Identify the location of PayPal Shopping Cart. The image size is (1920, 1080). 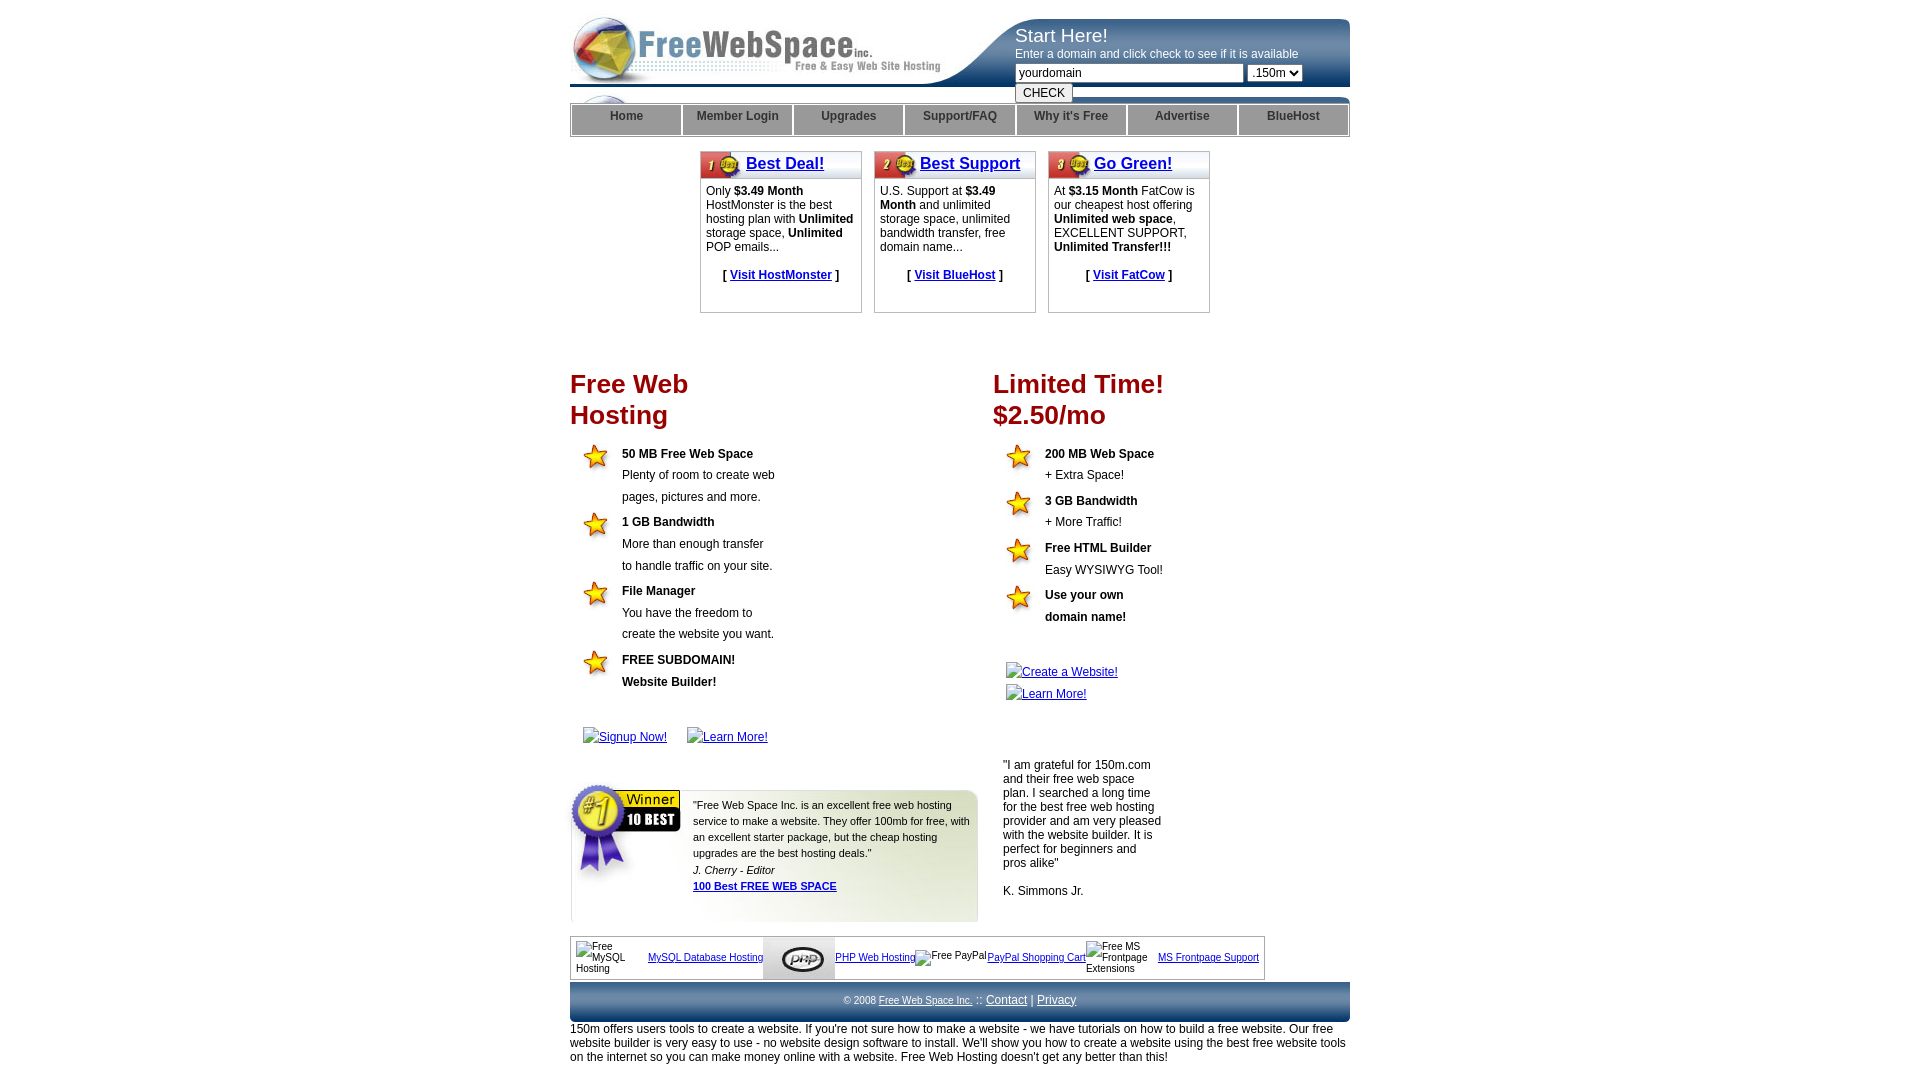
(1036, 958).